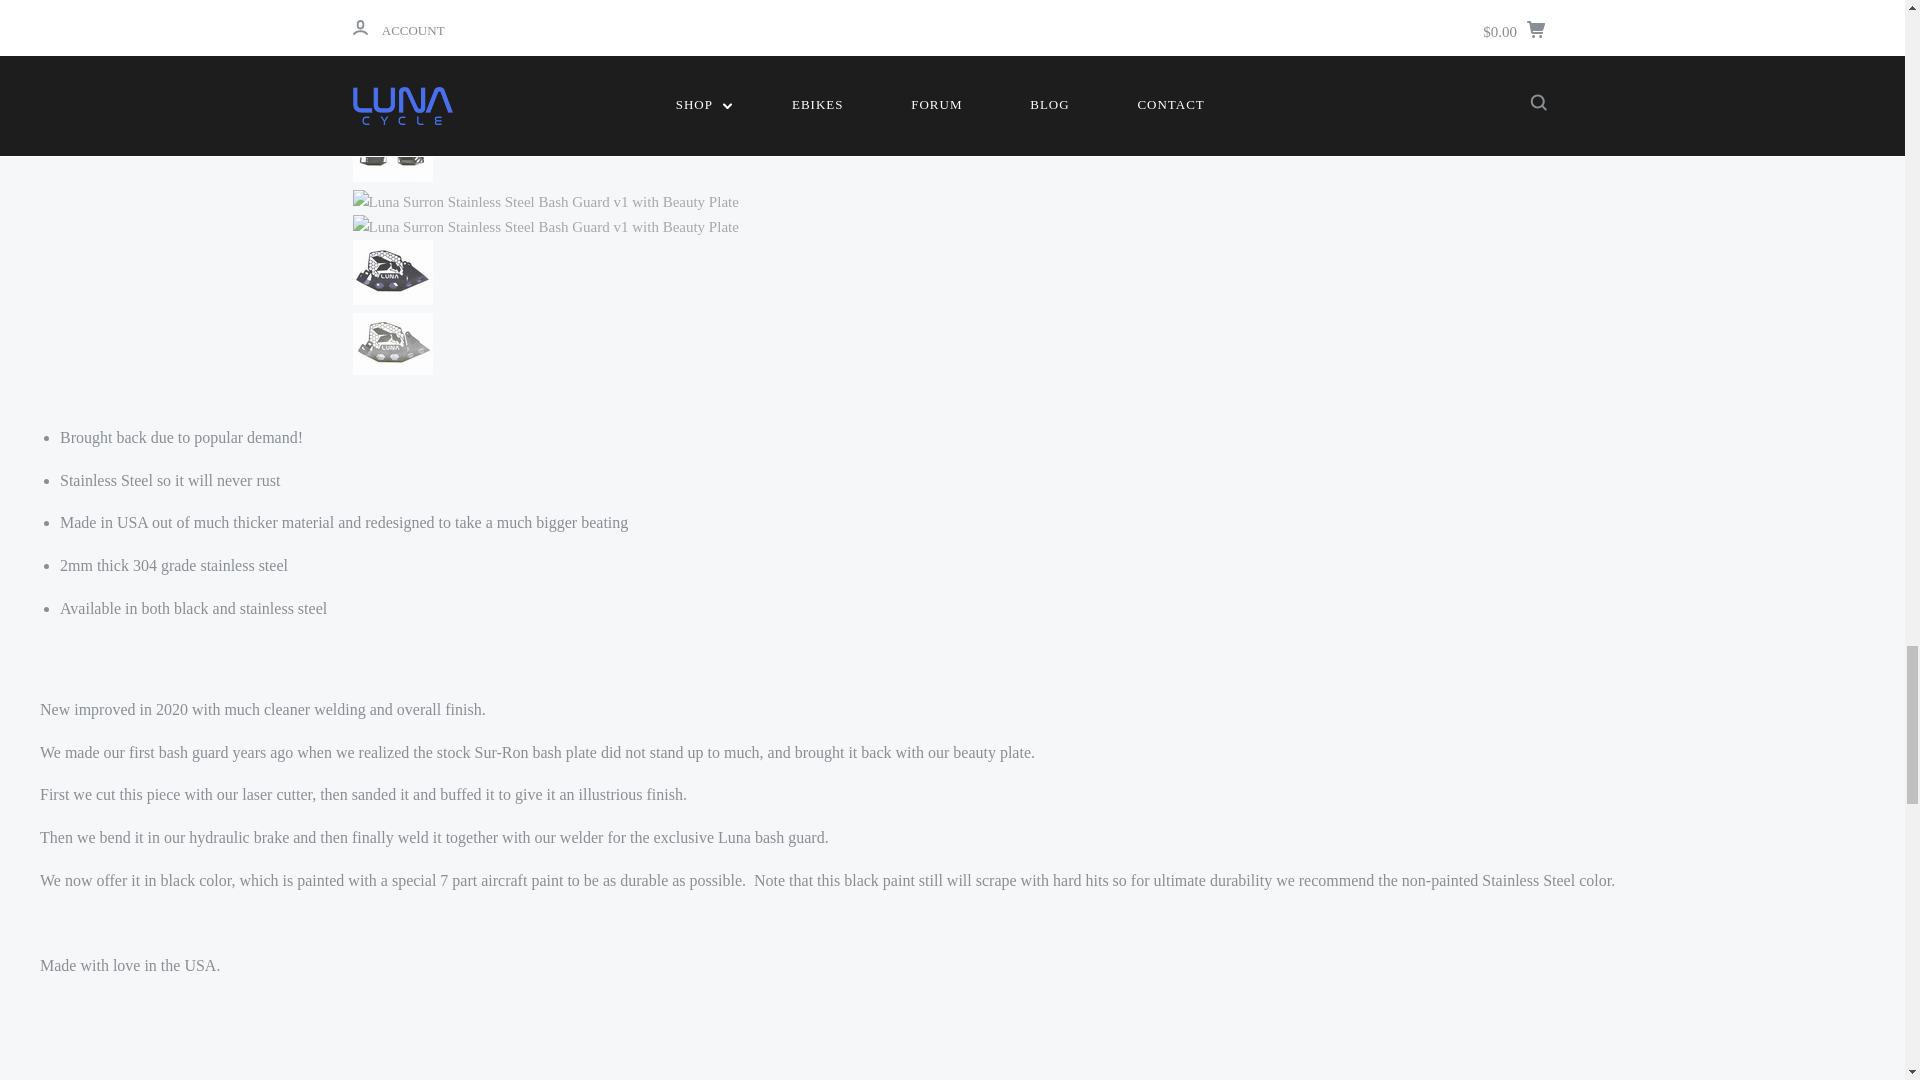  What do you see at coordinates (544, 54) in the screenshot?
I see `Luna Surron Stainless Steel Bash Guard v1 with Beauty Plate` at bounding box center [544, 54].